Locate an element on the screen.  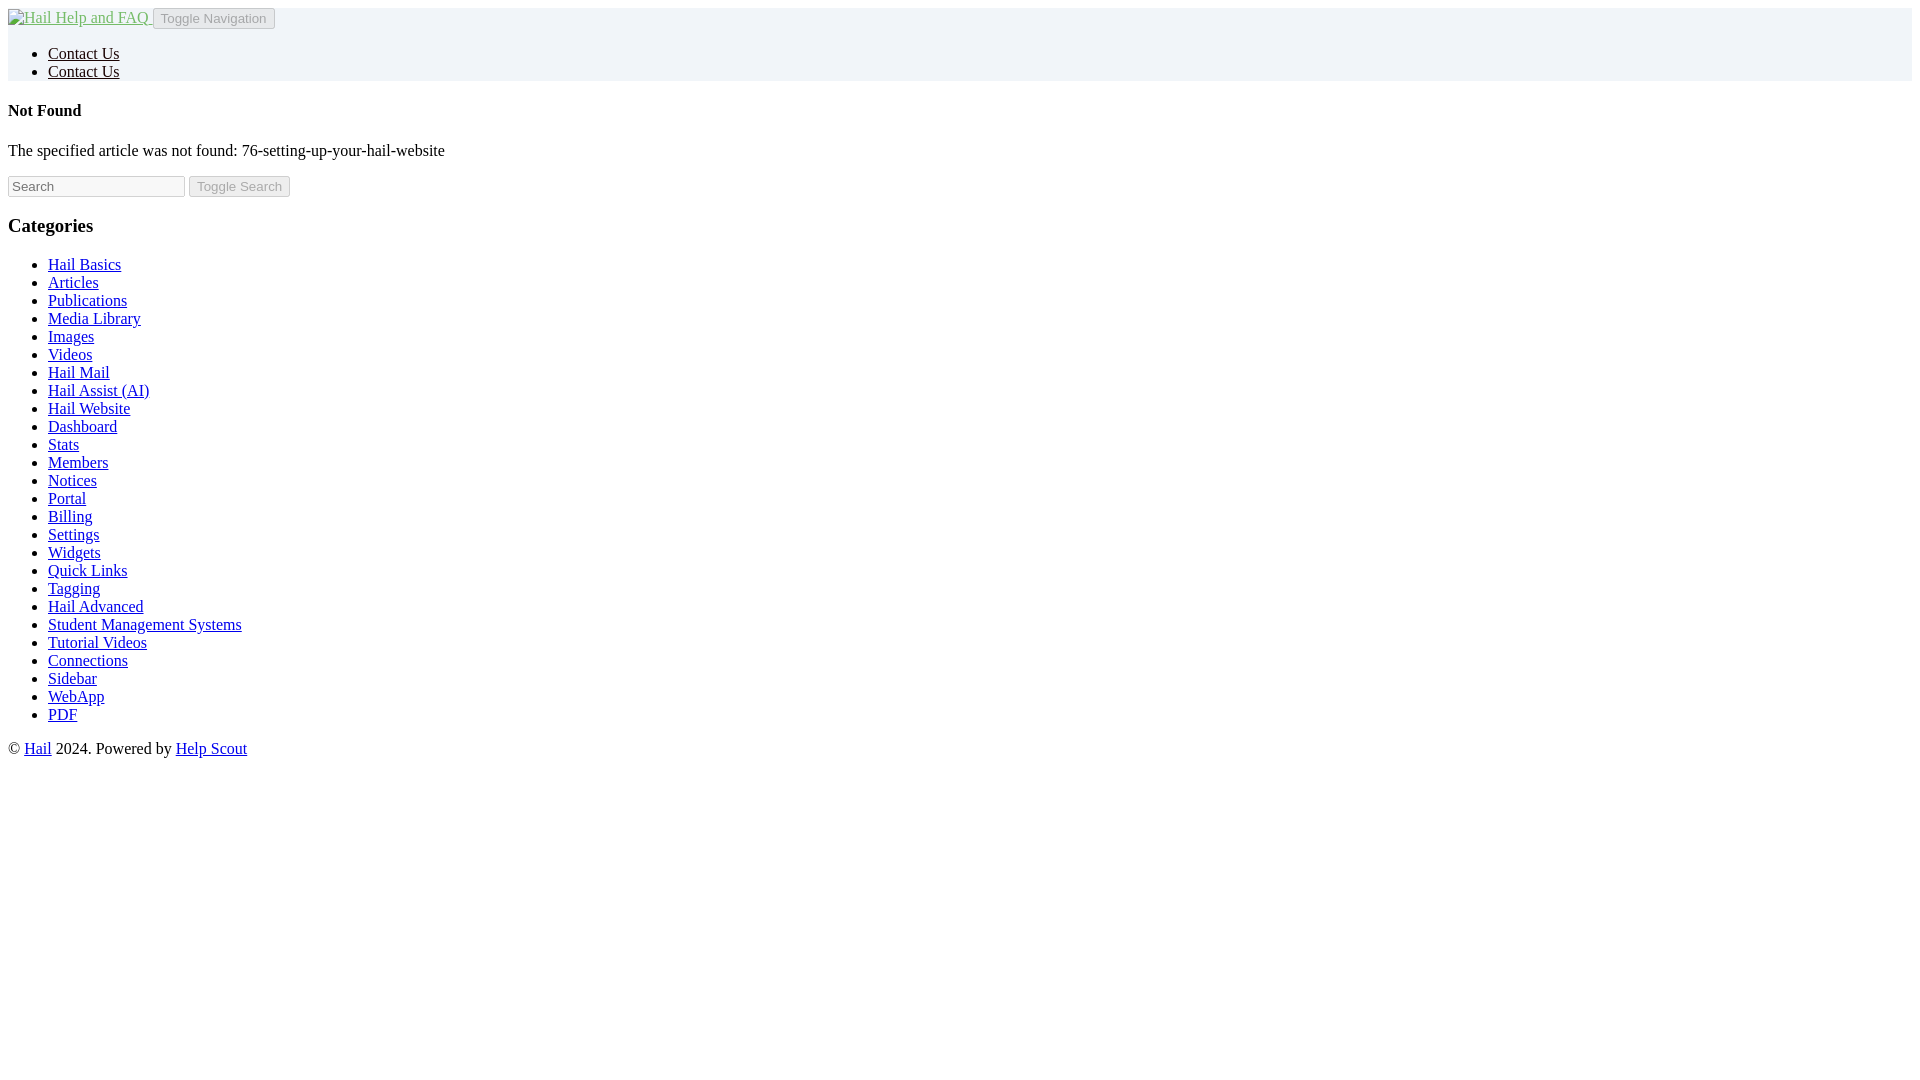
Stats is located at coordinates (63, 444).